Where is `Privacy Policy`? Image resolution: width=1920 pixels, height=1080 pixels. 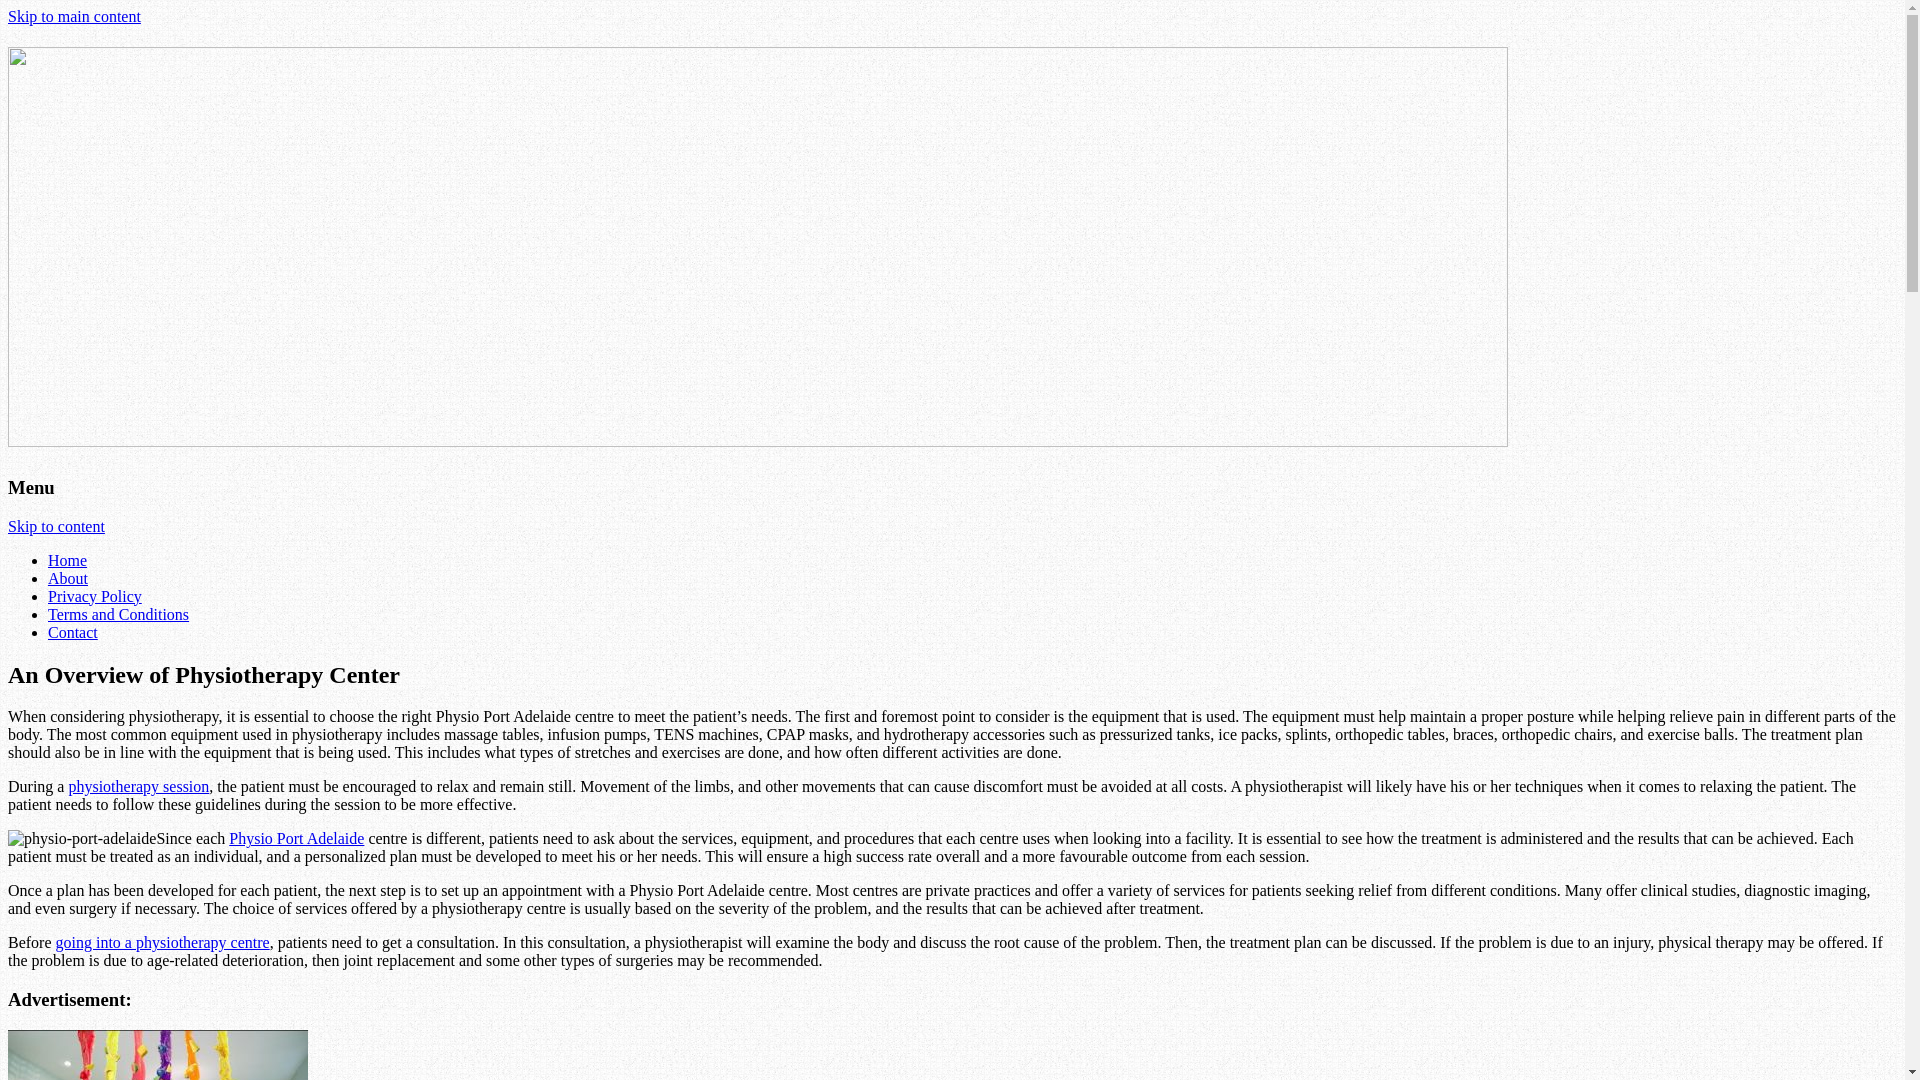 Privacy Policy is located at coordinates (95, 596).